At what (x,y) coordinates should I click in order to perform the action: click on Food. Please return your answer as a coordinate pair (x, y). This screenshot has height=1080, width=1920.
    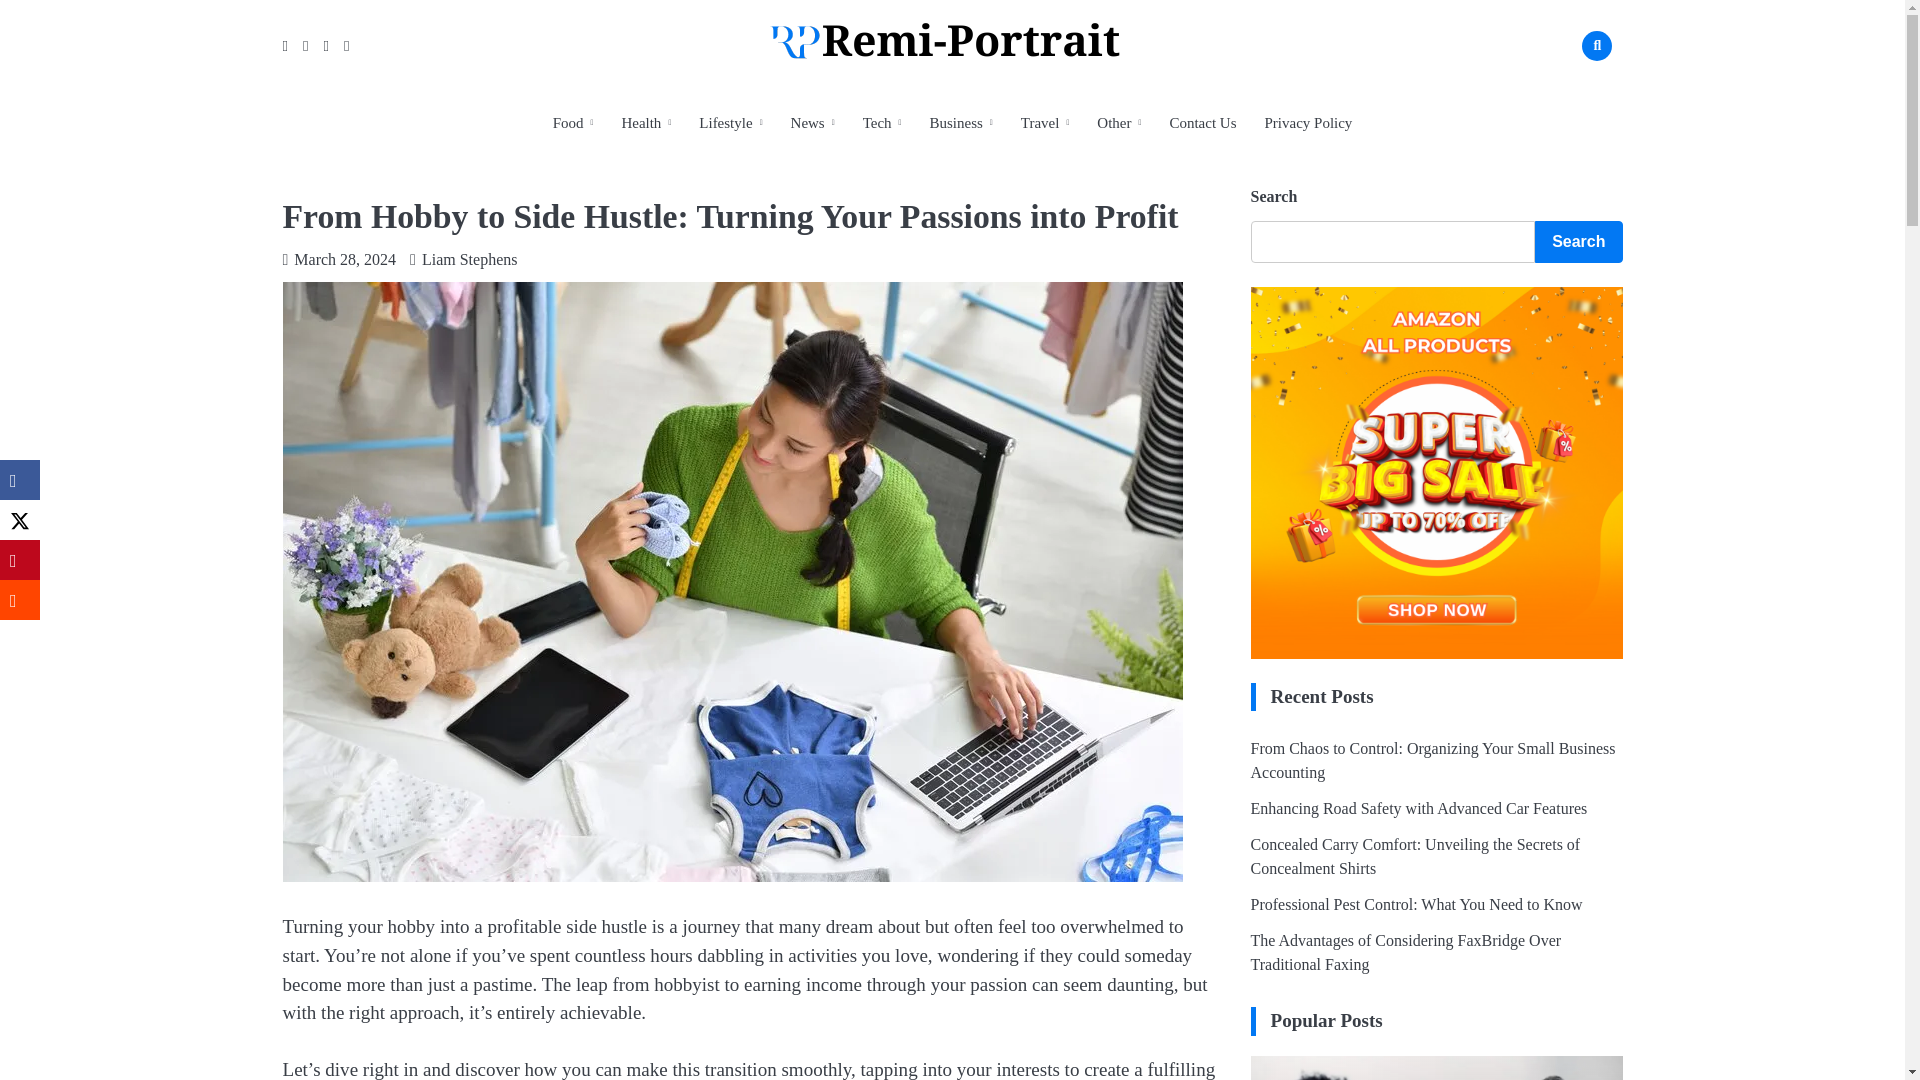
    Looking at the image, I should click on (574, 122).